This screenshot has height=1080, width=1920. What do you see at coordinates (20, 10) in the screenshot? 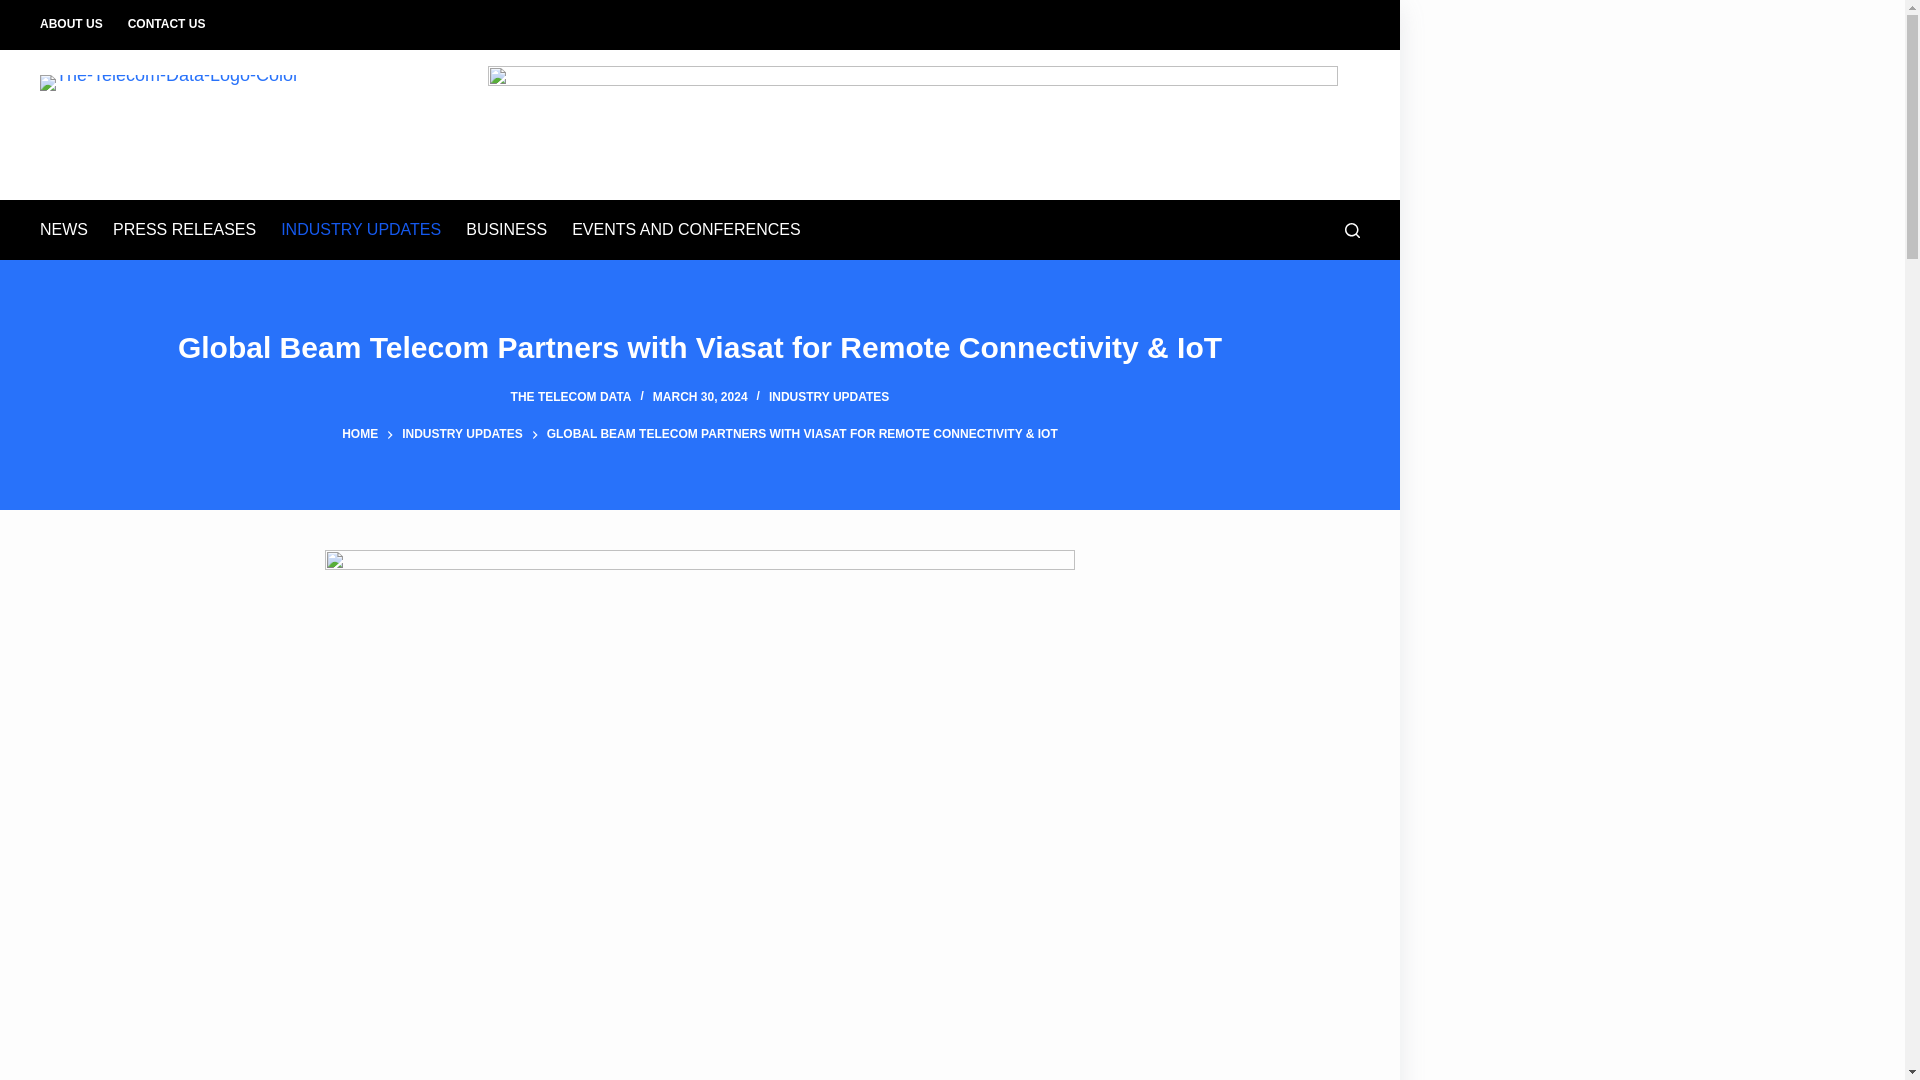
I see `Skip to content` at bounding box center [20, 10].